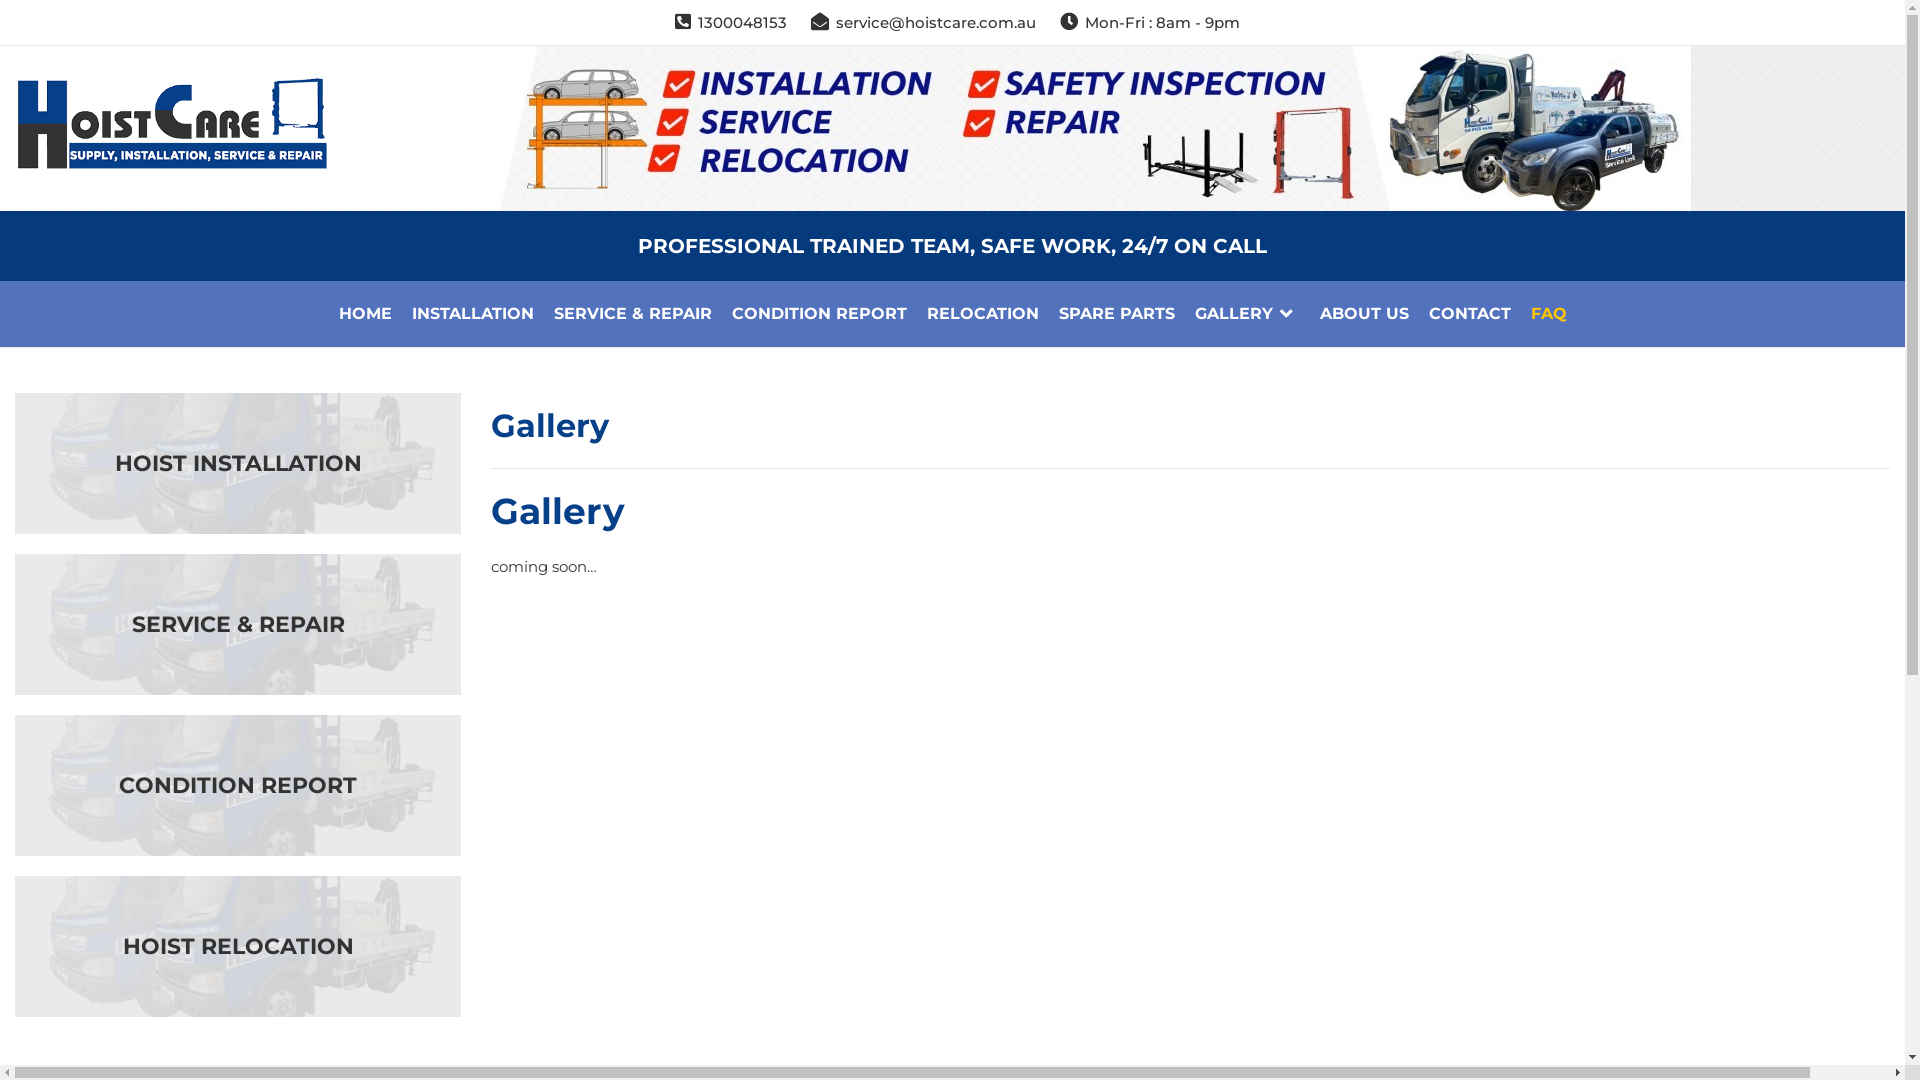 The width and height of the screenshot is (1920, 1080). Describe the element at coordinates (982, 314) in the screenshot. I see `RELOCATION` at that location.